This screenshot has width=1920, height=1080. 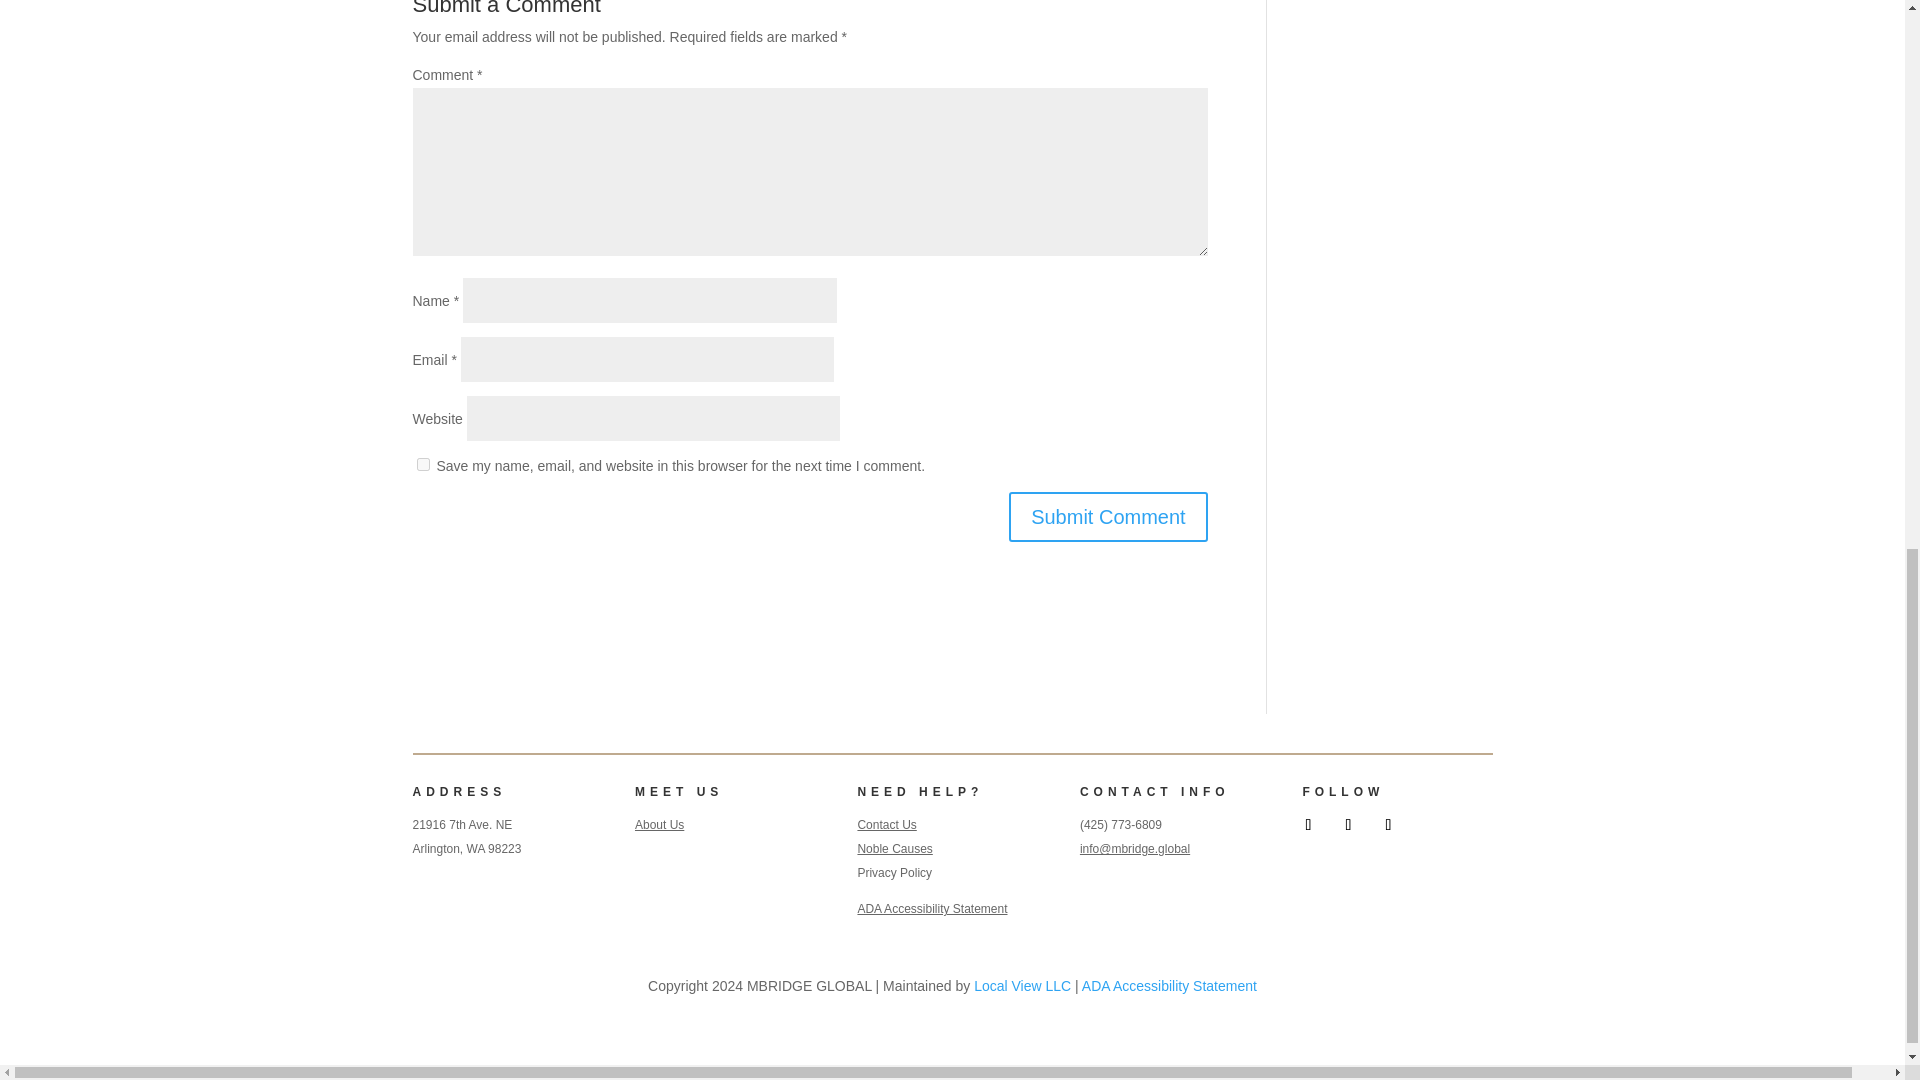 I want to click on Follow on Instagram, so click(x=1388, y=824).